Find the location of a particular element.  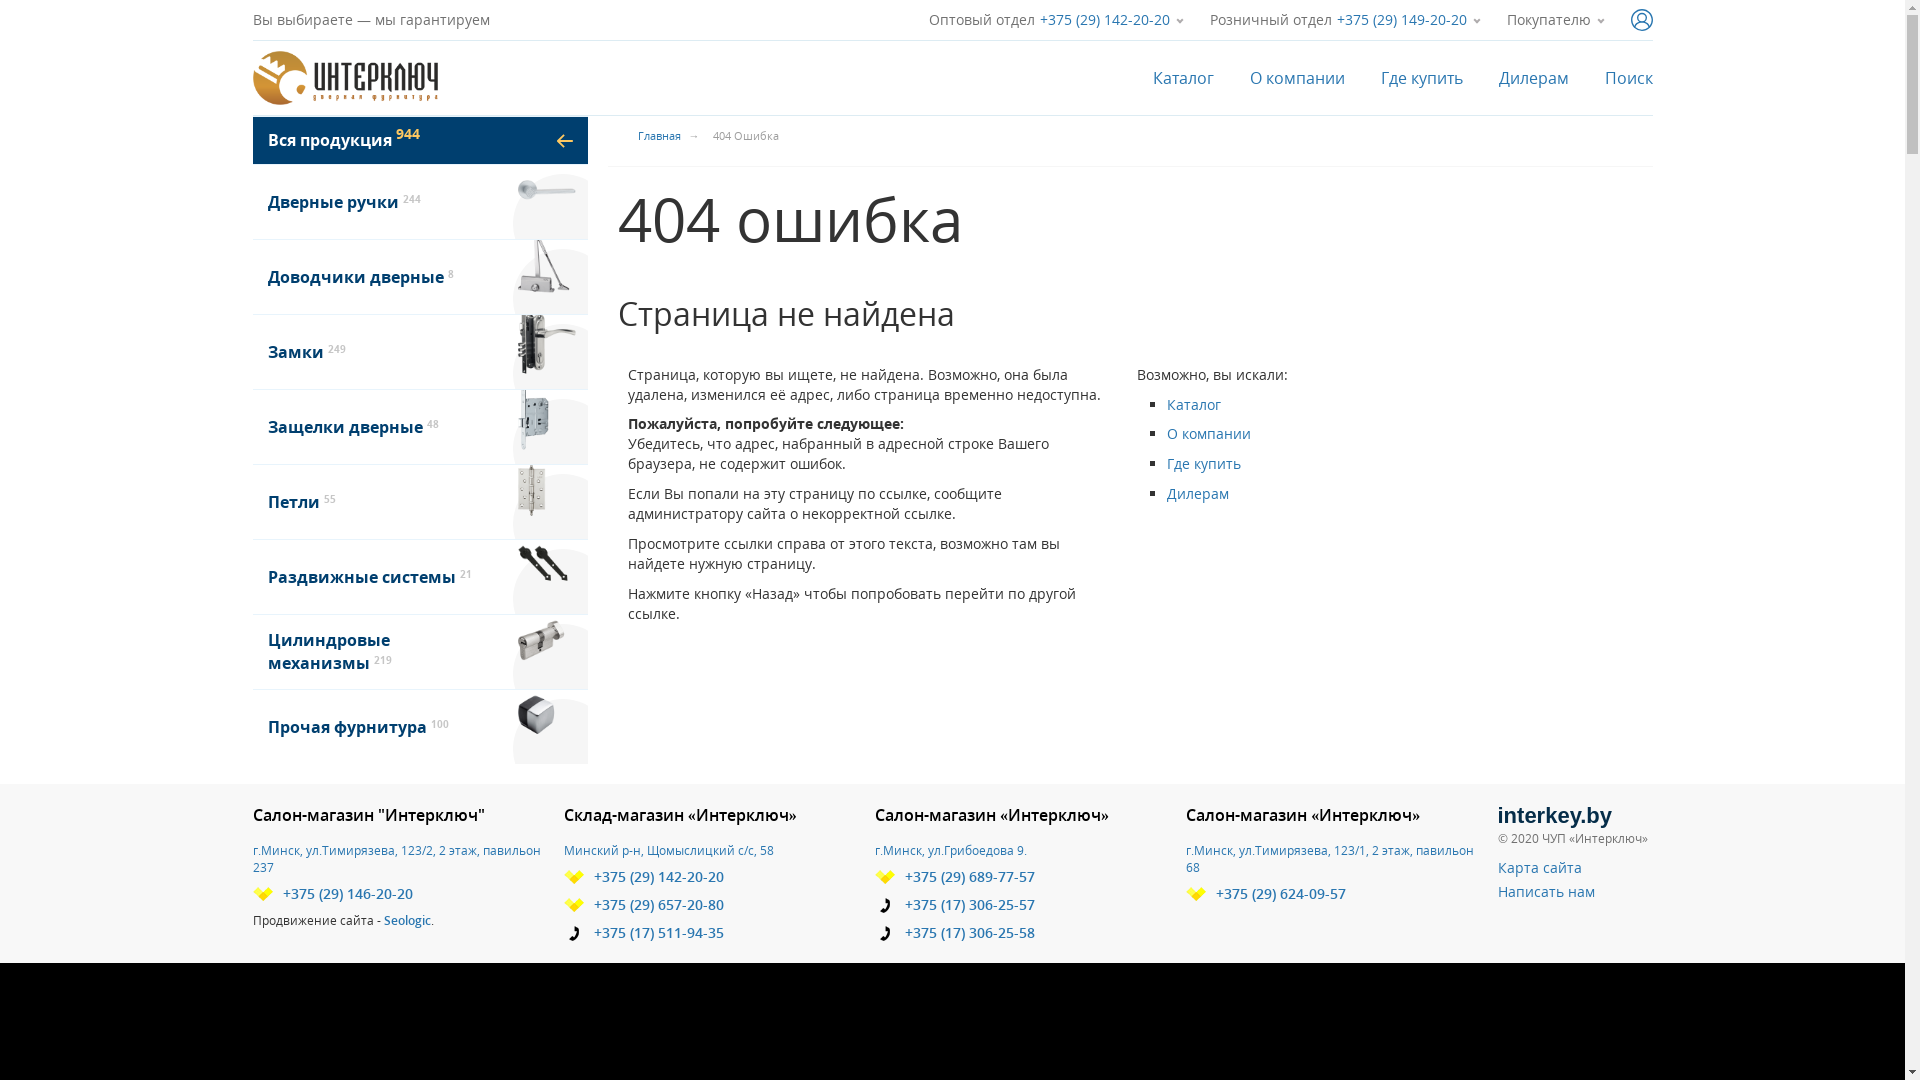

+375 (29) 624-09-57 is located at coordinates (1266, 894).